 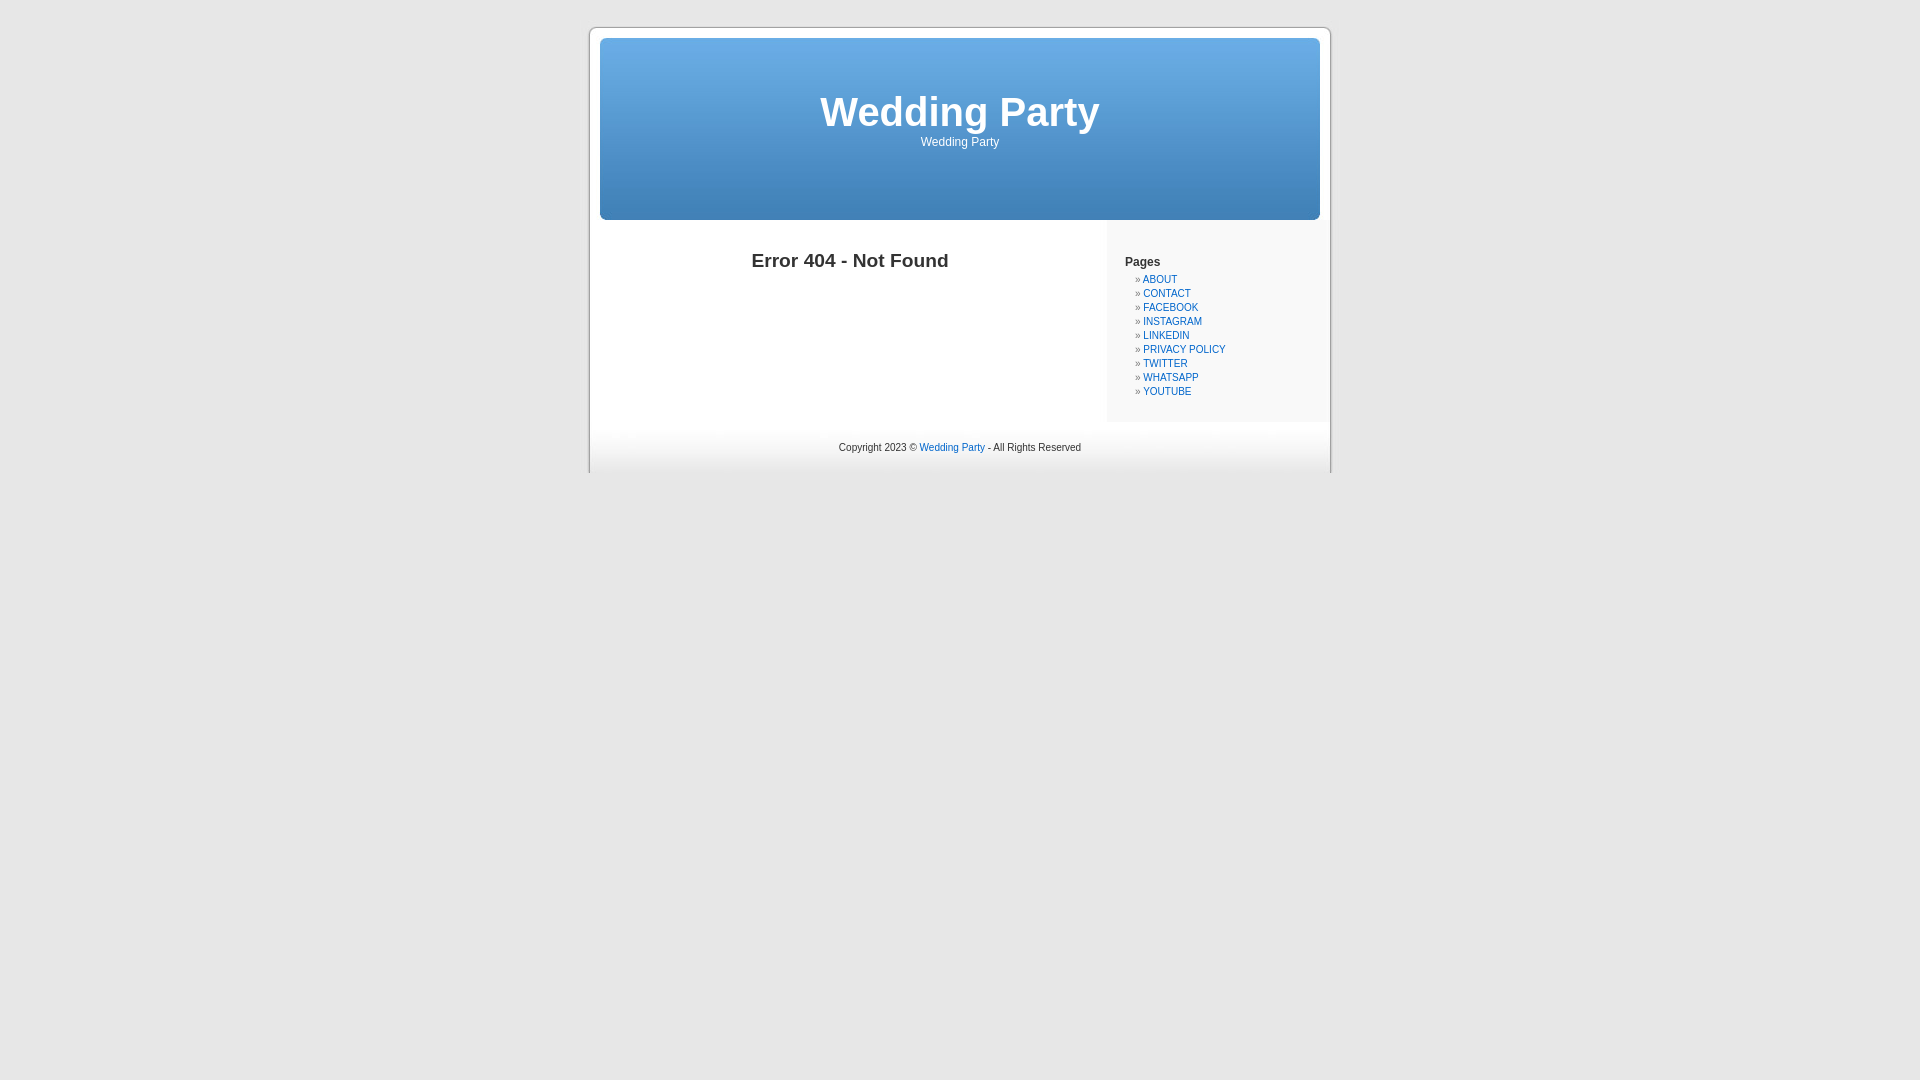 I want to click on TWITTER, so click(x=1165, y=364).